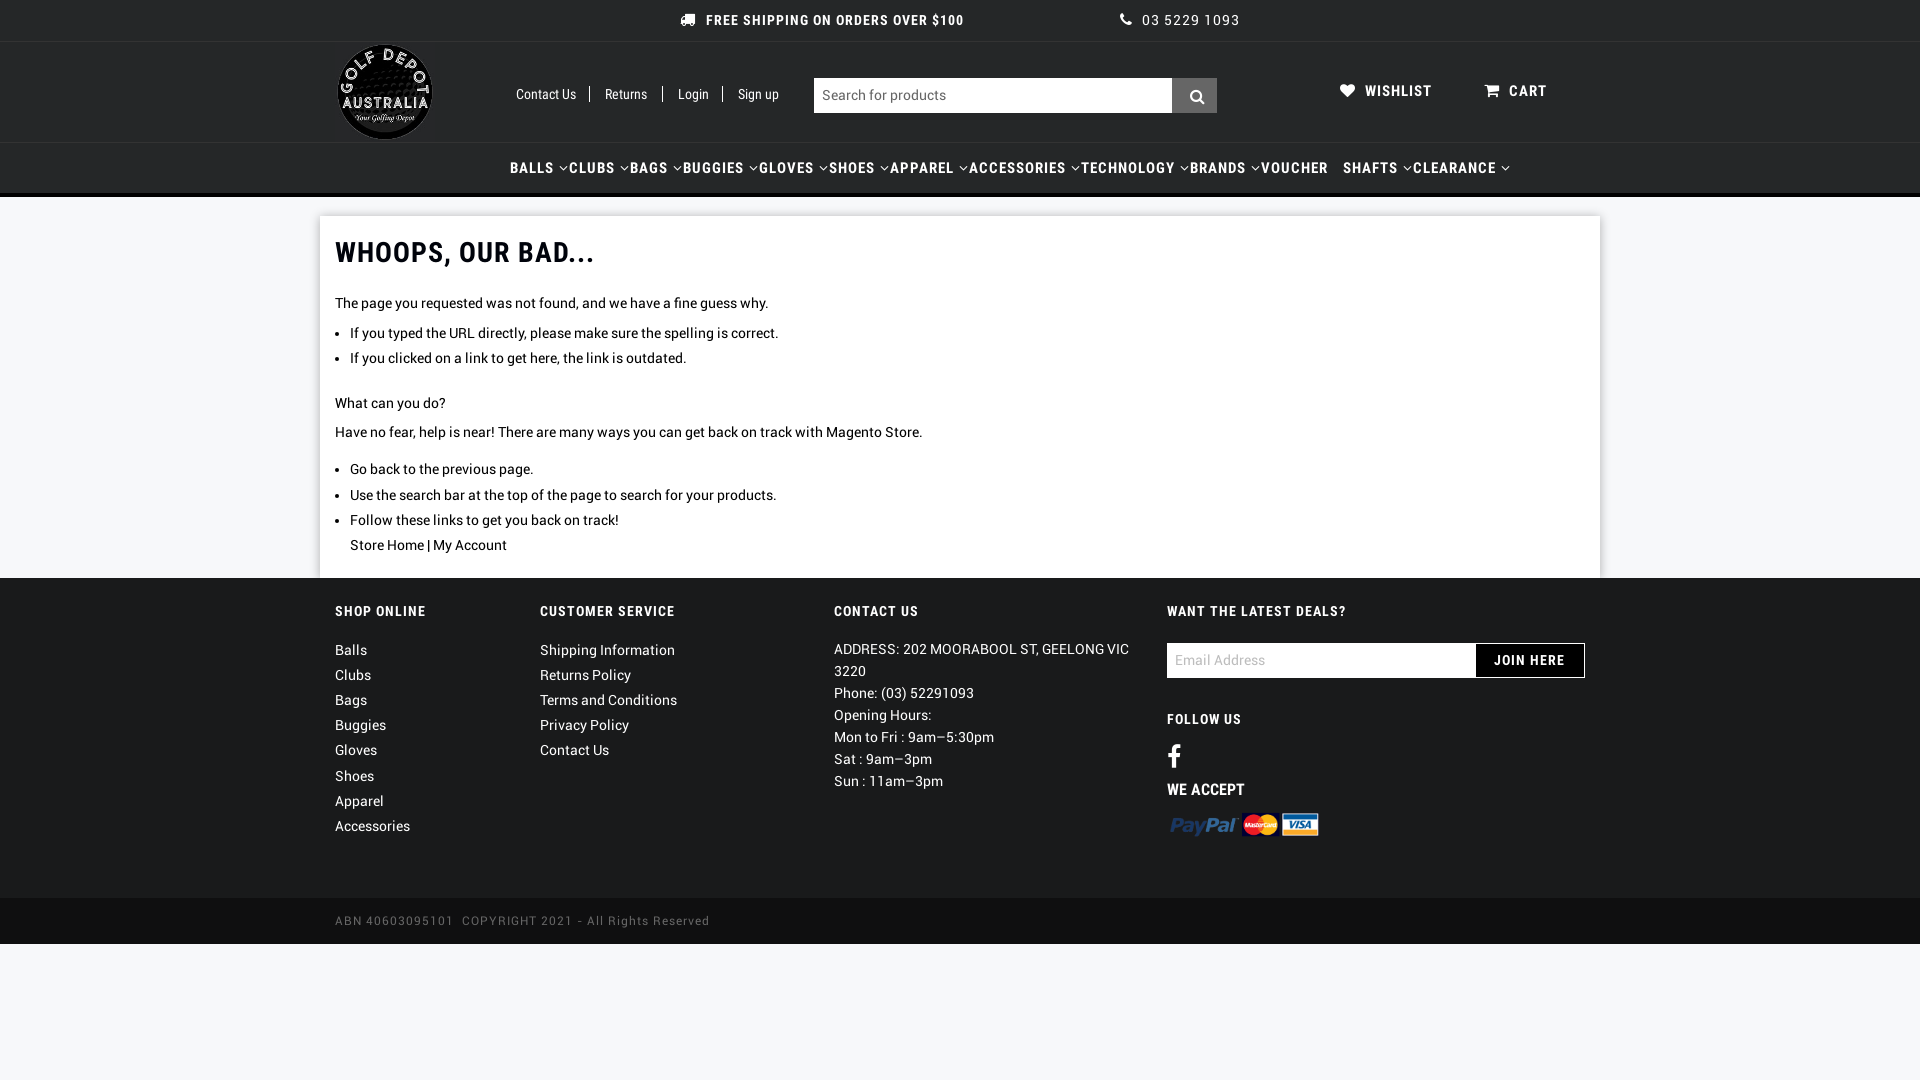  What do you see at coordinates (584, 725) in the screenshot?
I see `Privacy Policy` at bounding box center [584, 725].